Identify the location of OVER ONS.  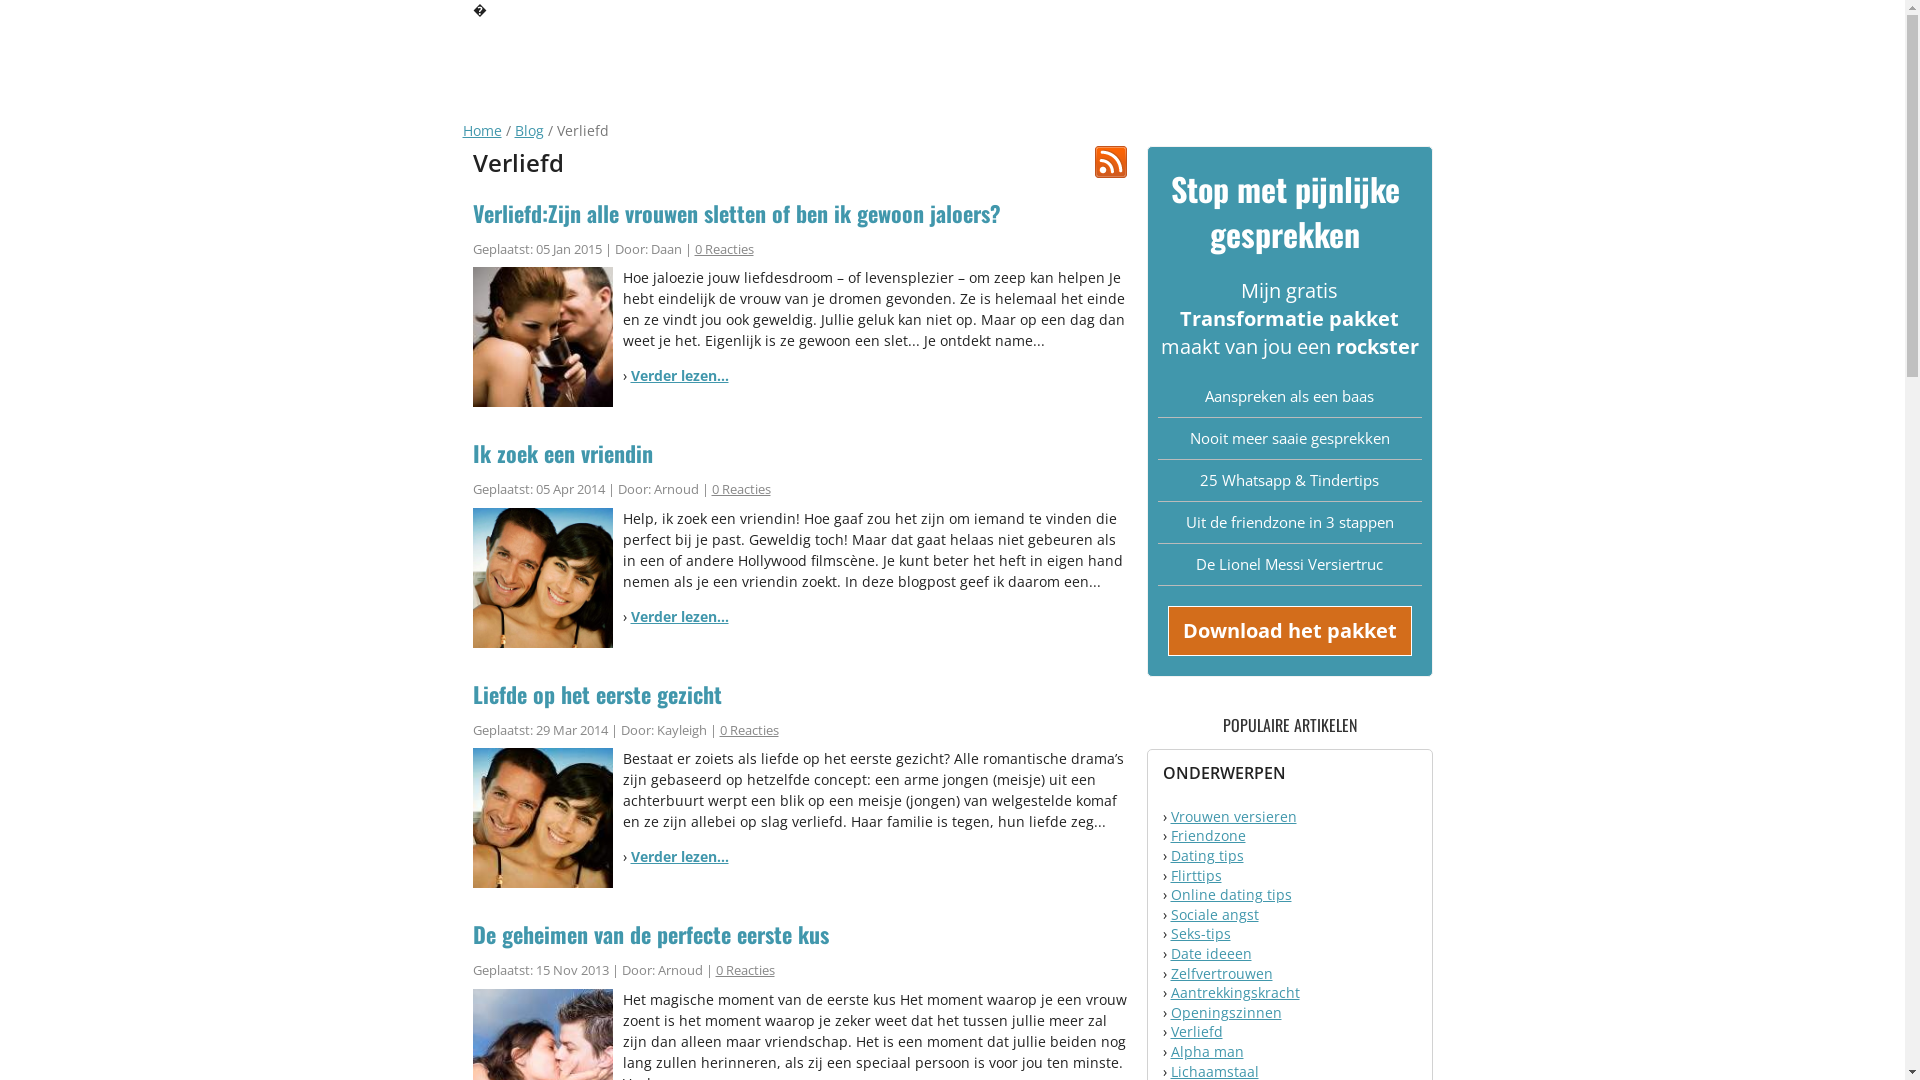
(1006, 40).